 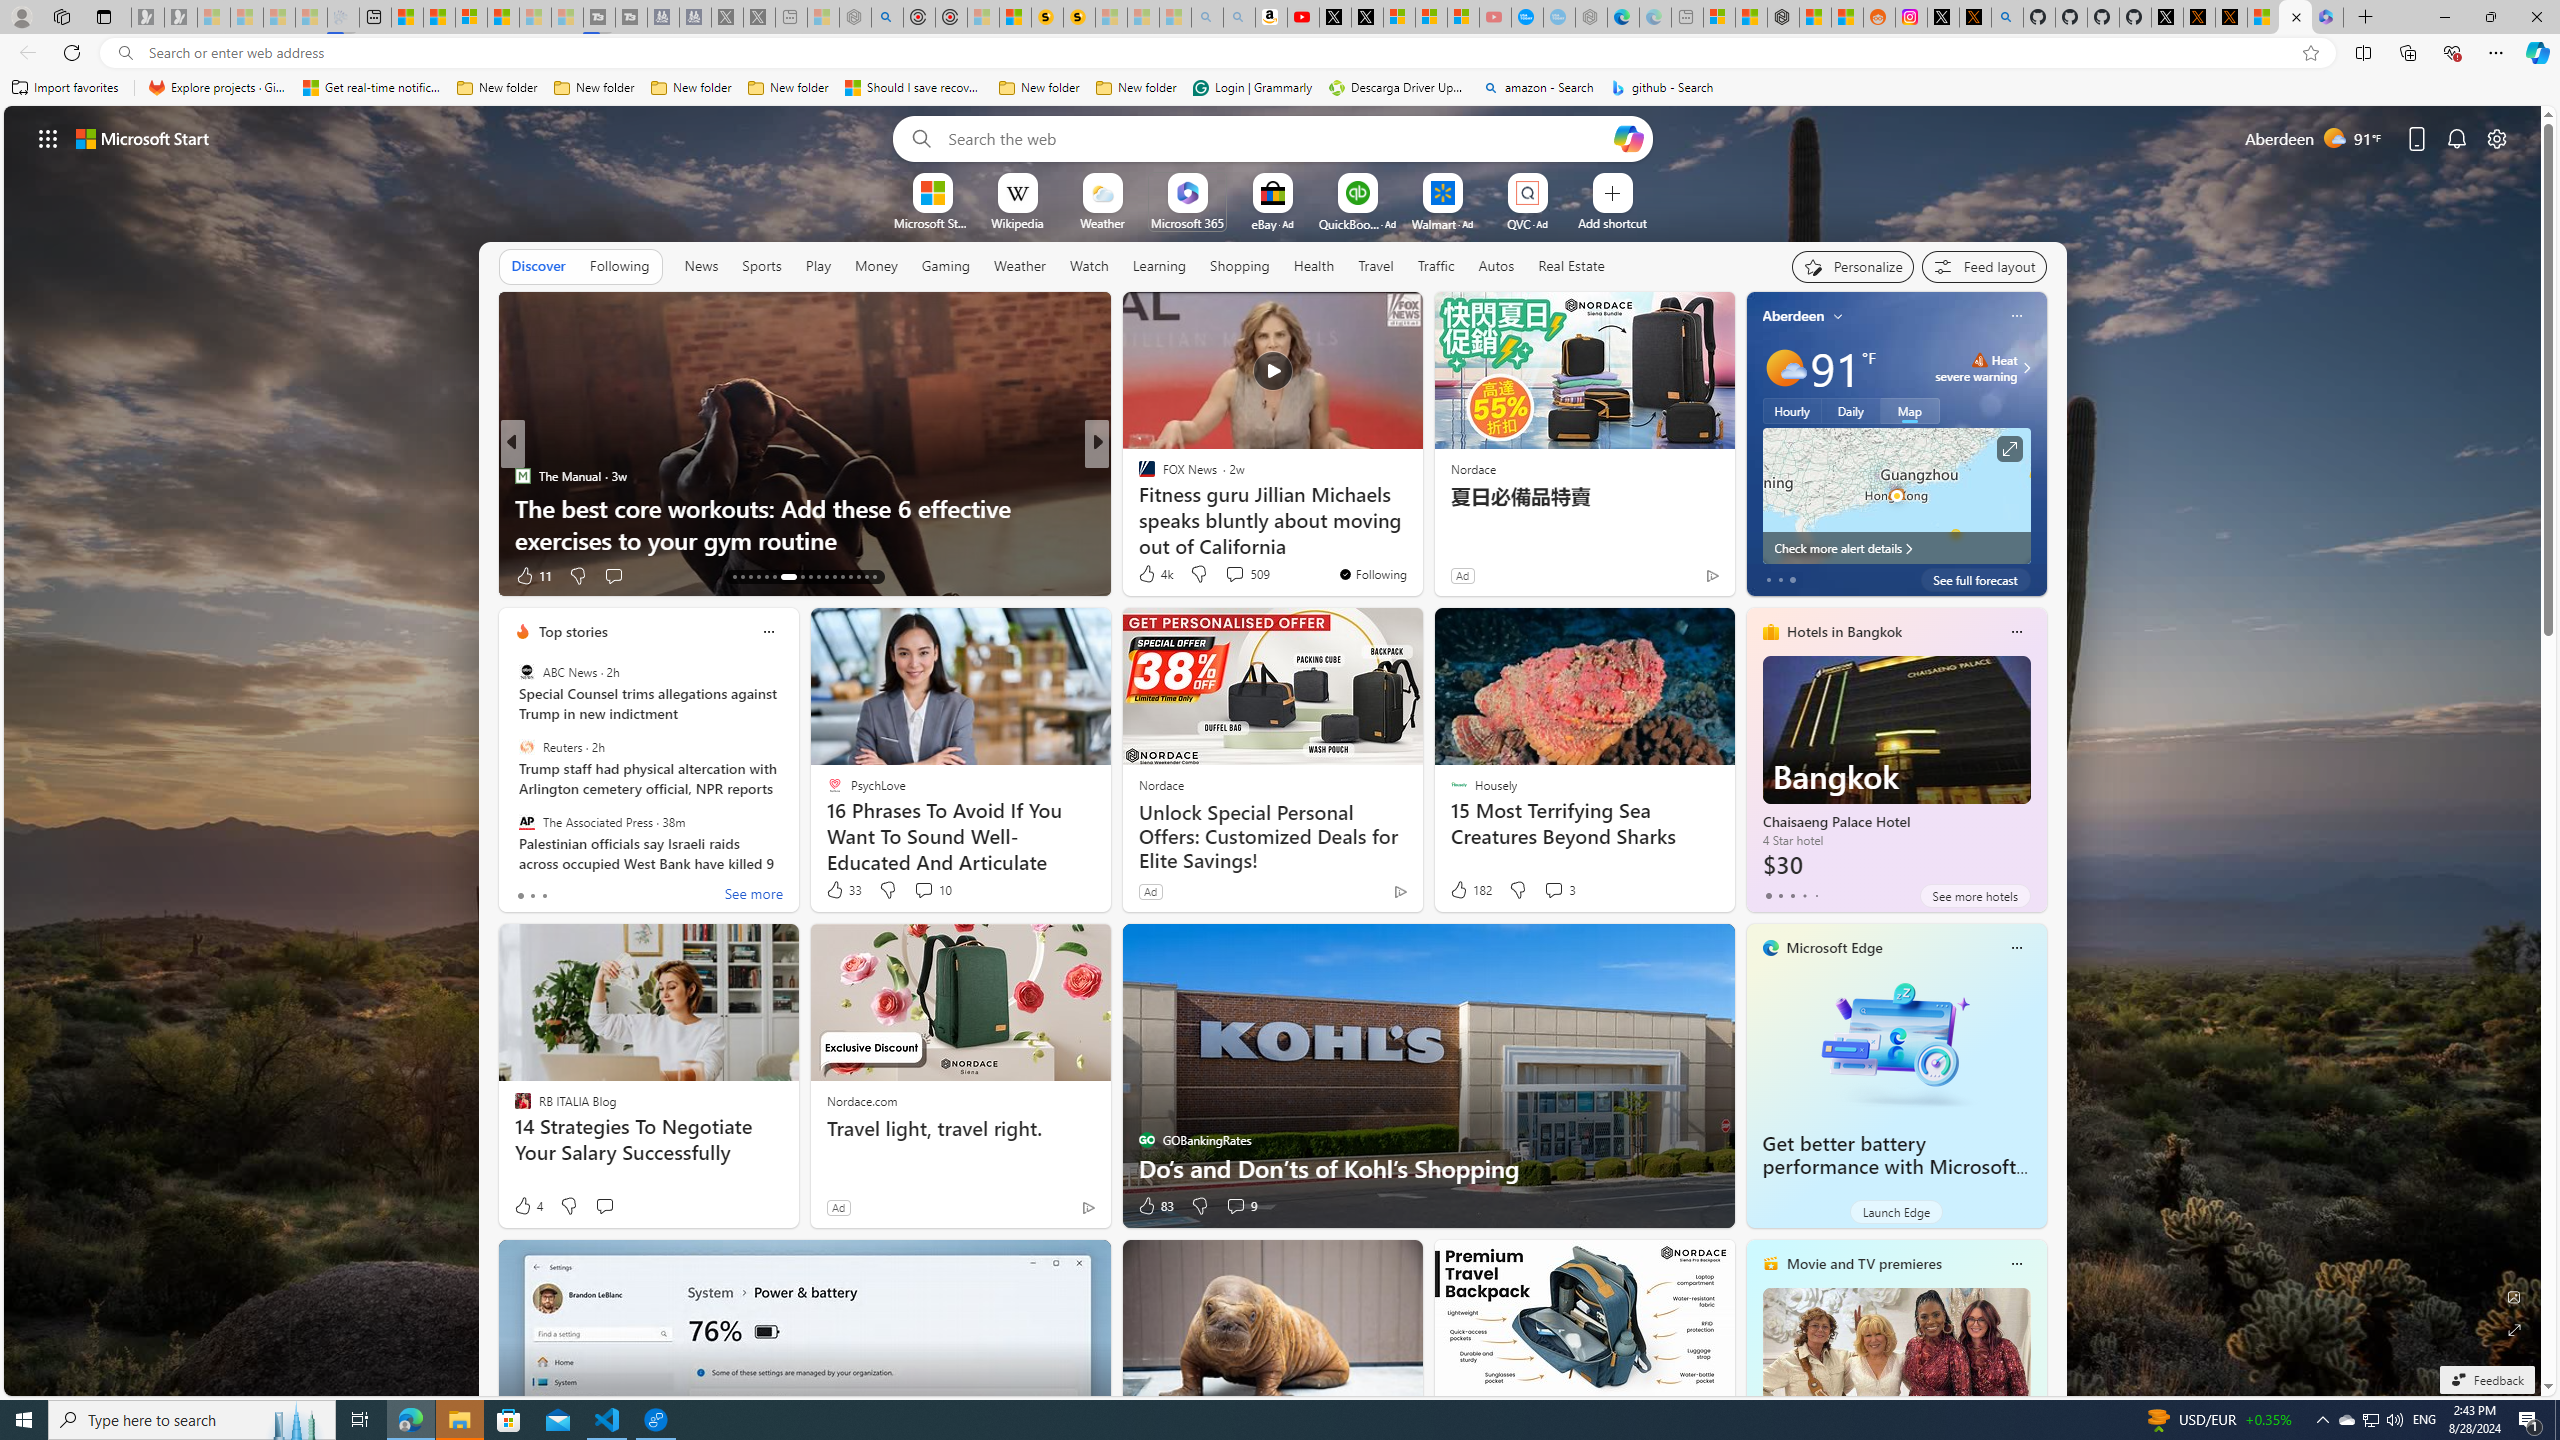 I want to click on AutomationID: tab-16, so click(x=758, y=577).